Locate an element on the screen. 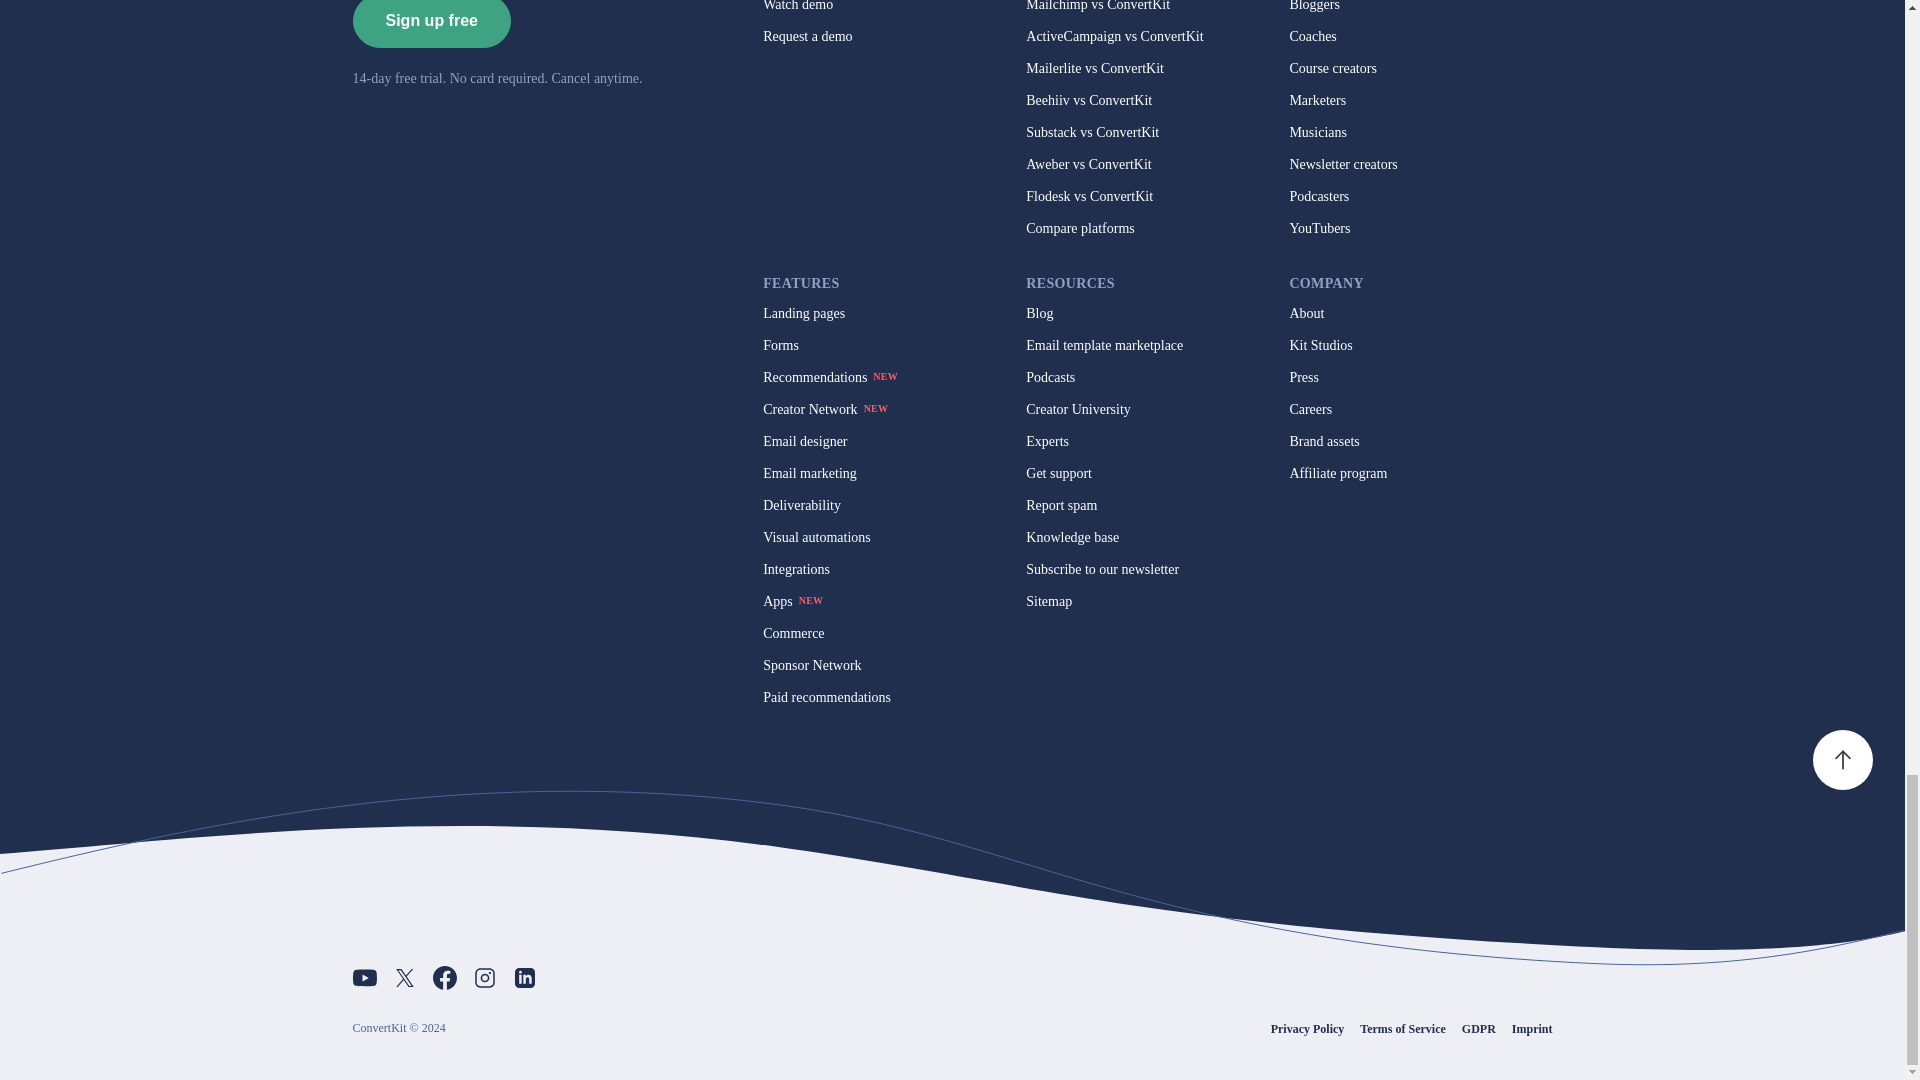 The image size is (1920, 1080). Bloggers is located at coordinates (1314, 6).